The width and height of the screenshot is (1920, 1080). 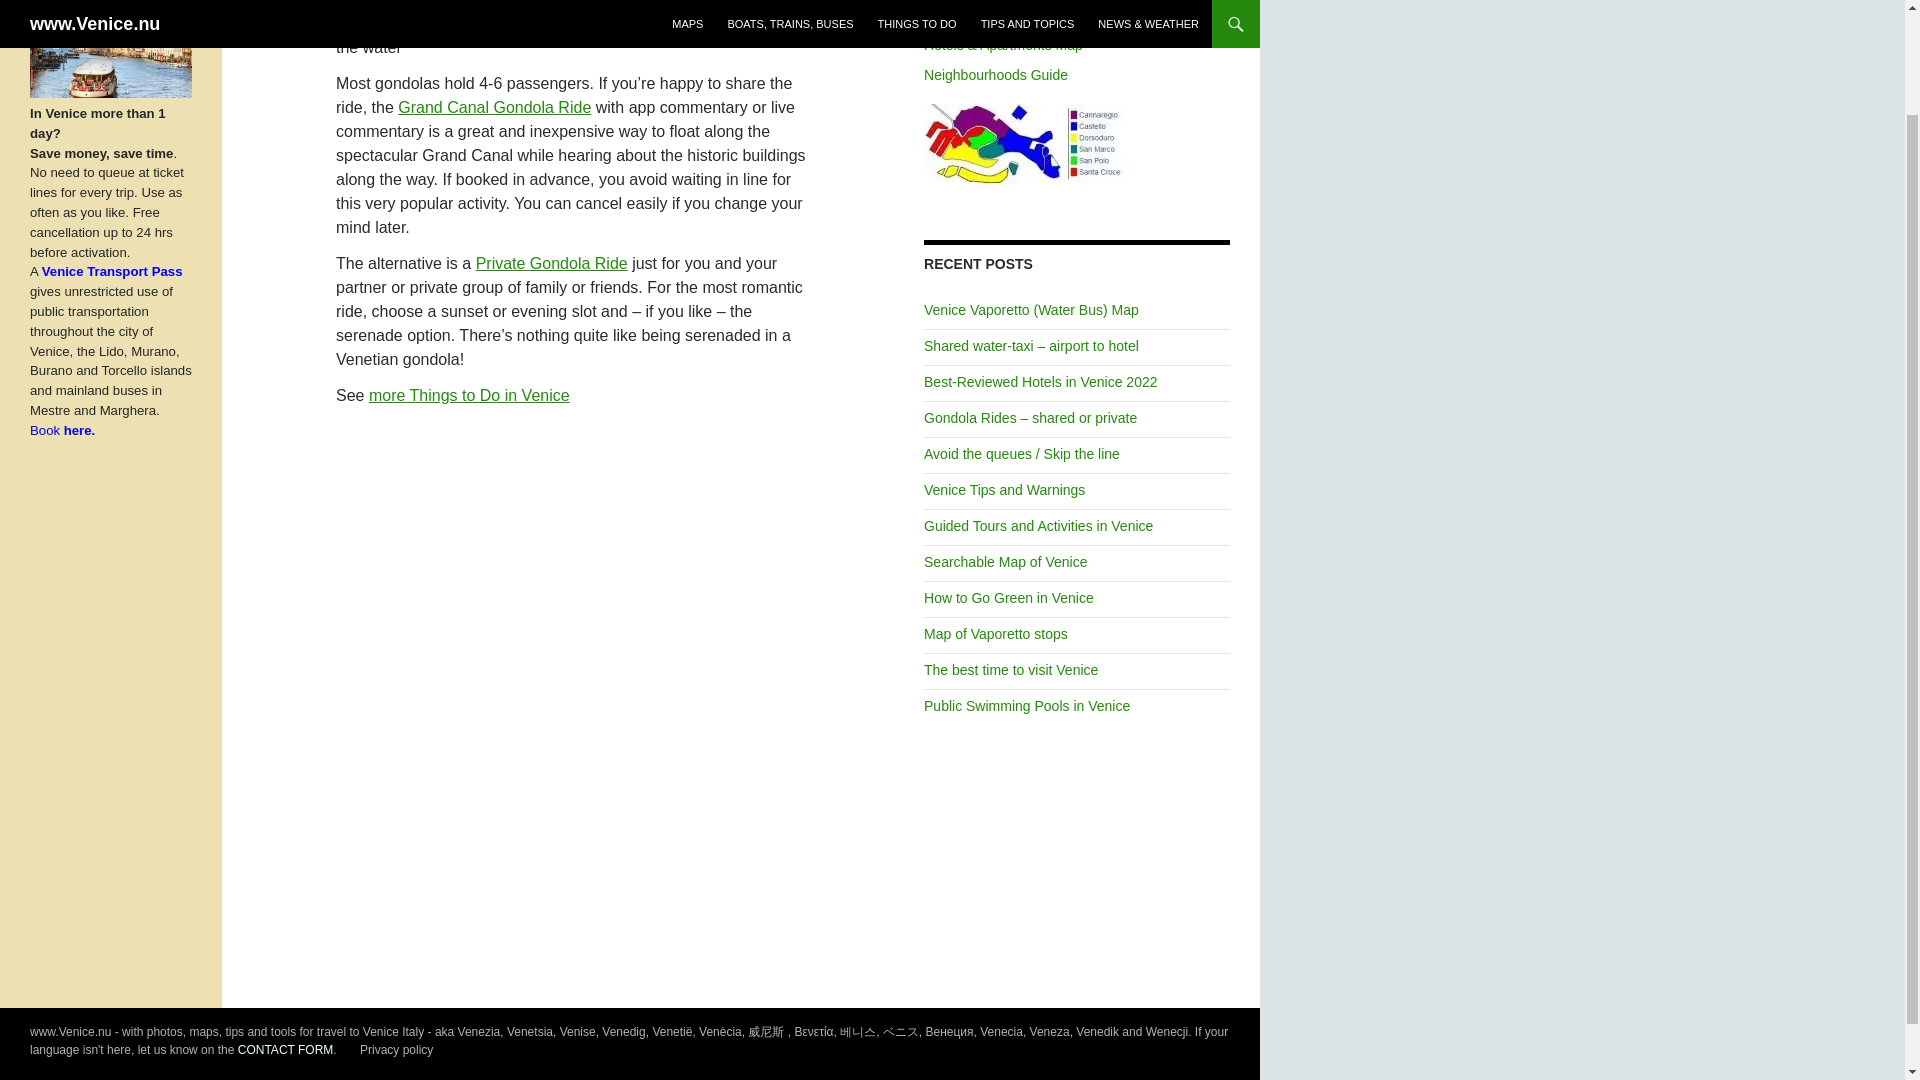 What do you see at coordinates (552, 263) in the screenshot?
I see `Private Gondola Ride` at bounding box center [552, 263].